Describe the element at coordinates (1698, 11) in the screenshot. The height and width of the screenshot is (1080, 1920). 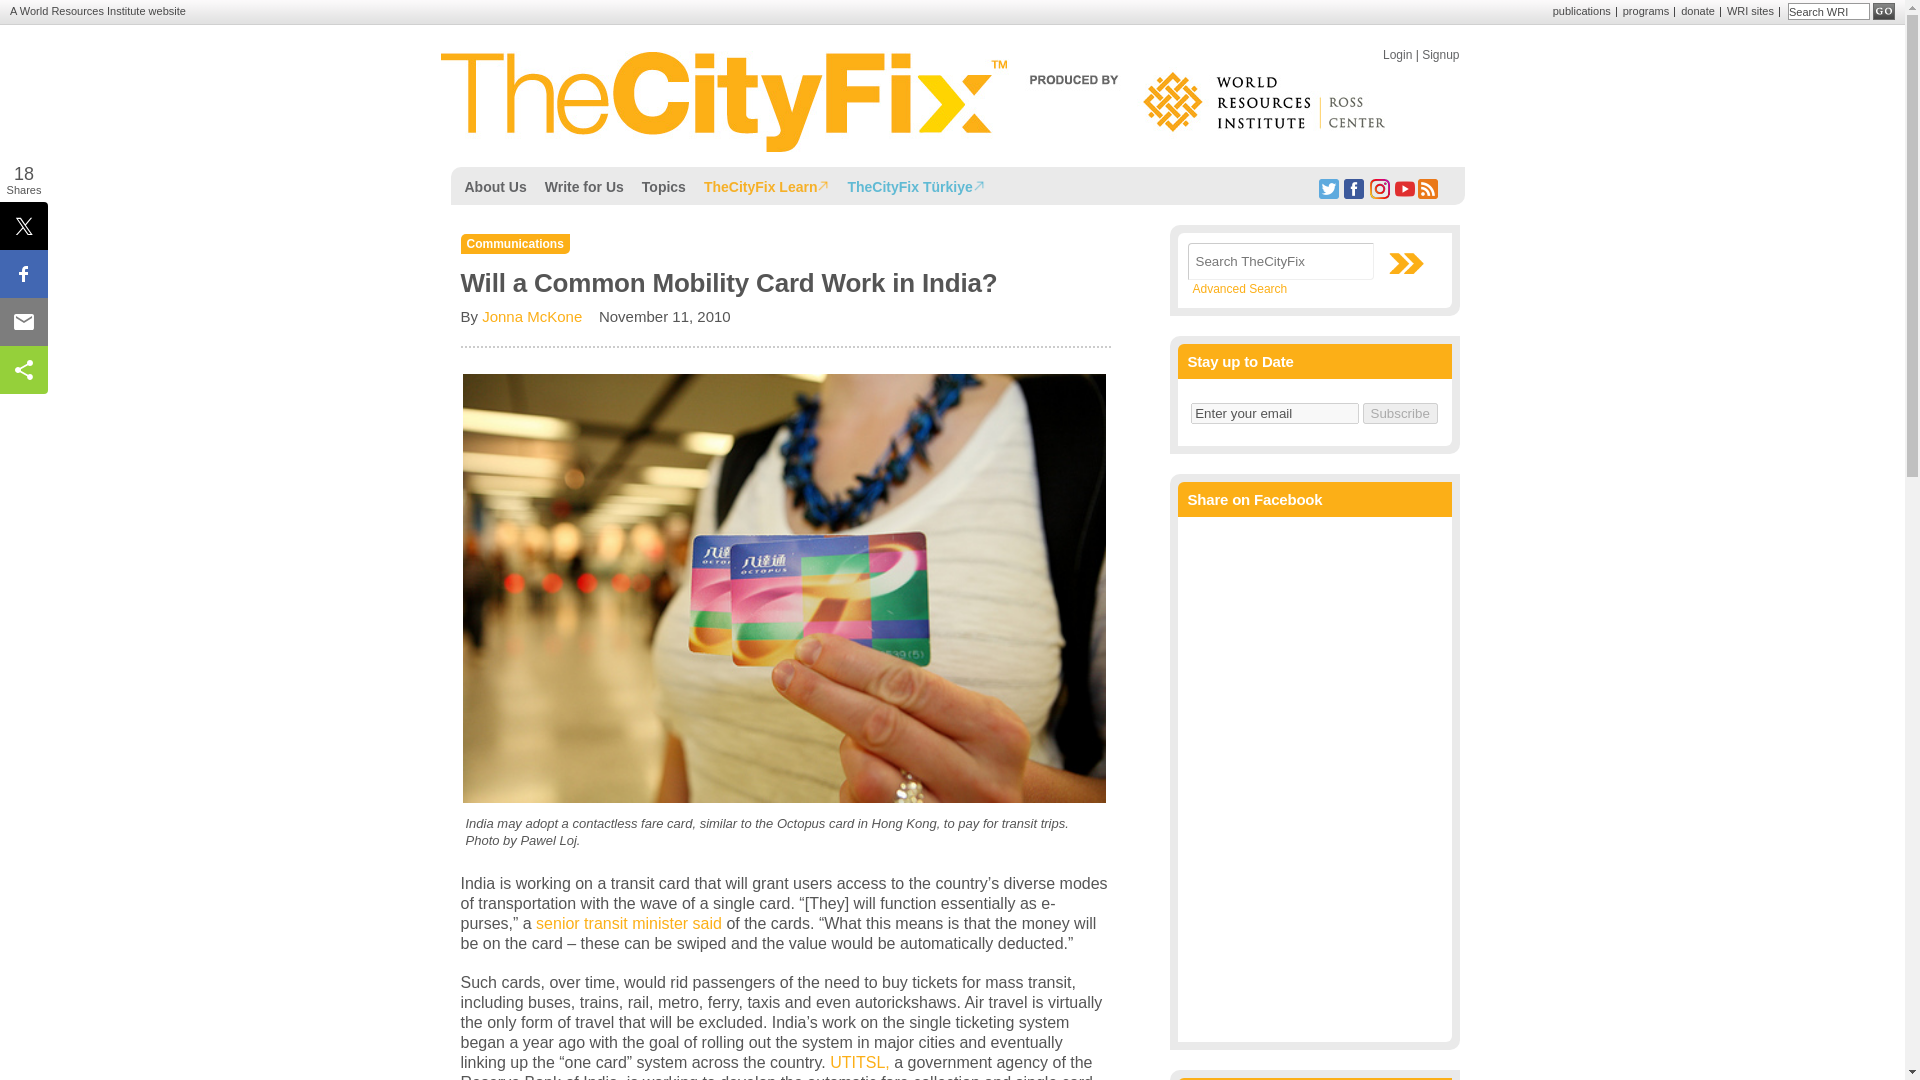
I see `donate` at that location.